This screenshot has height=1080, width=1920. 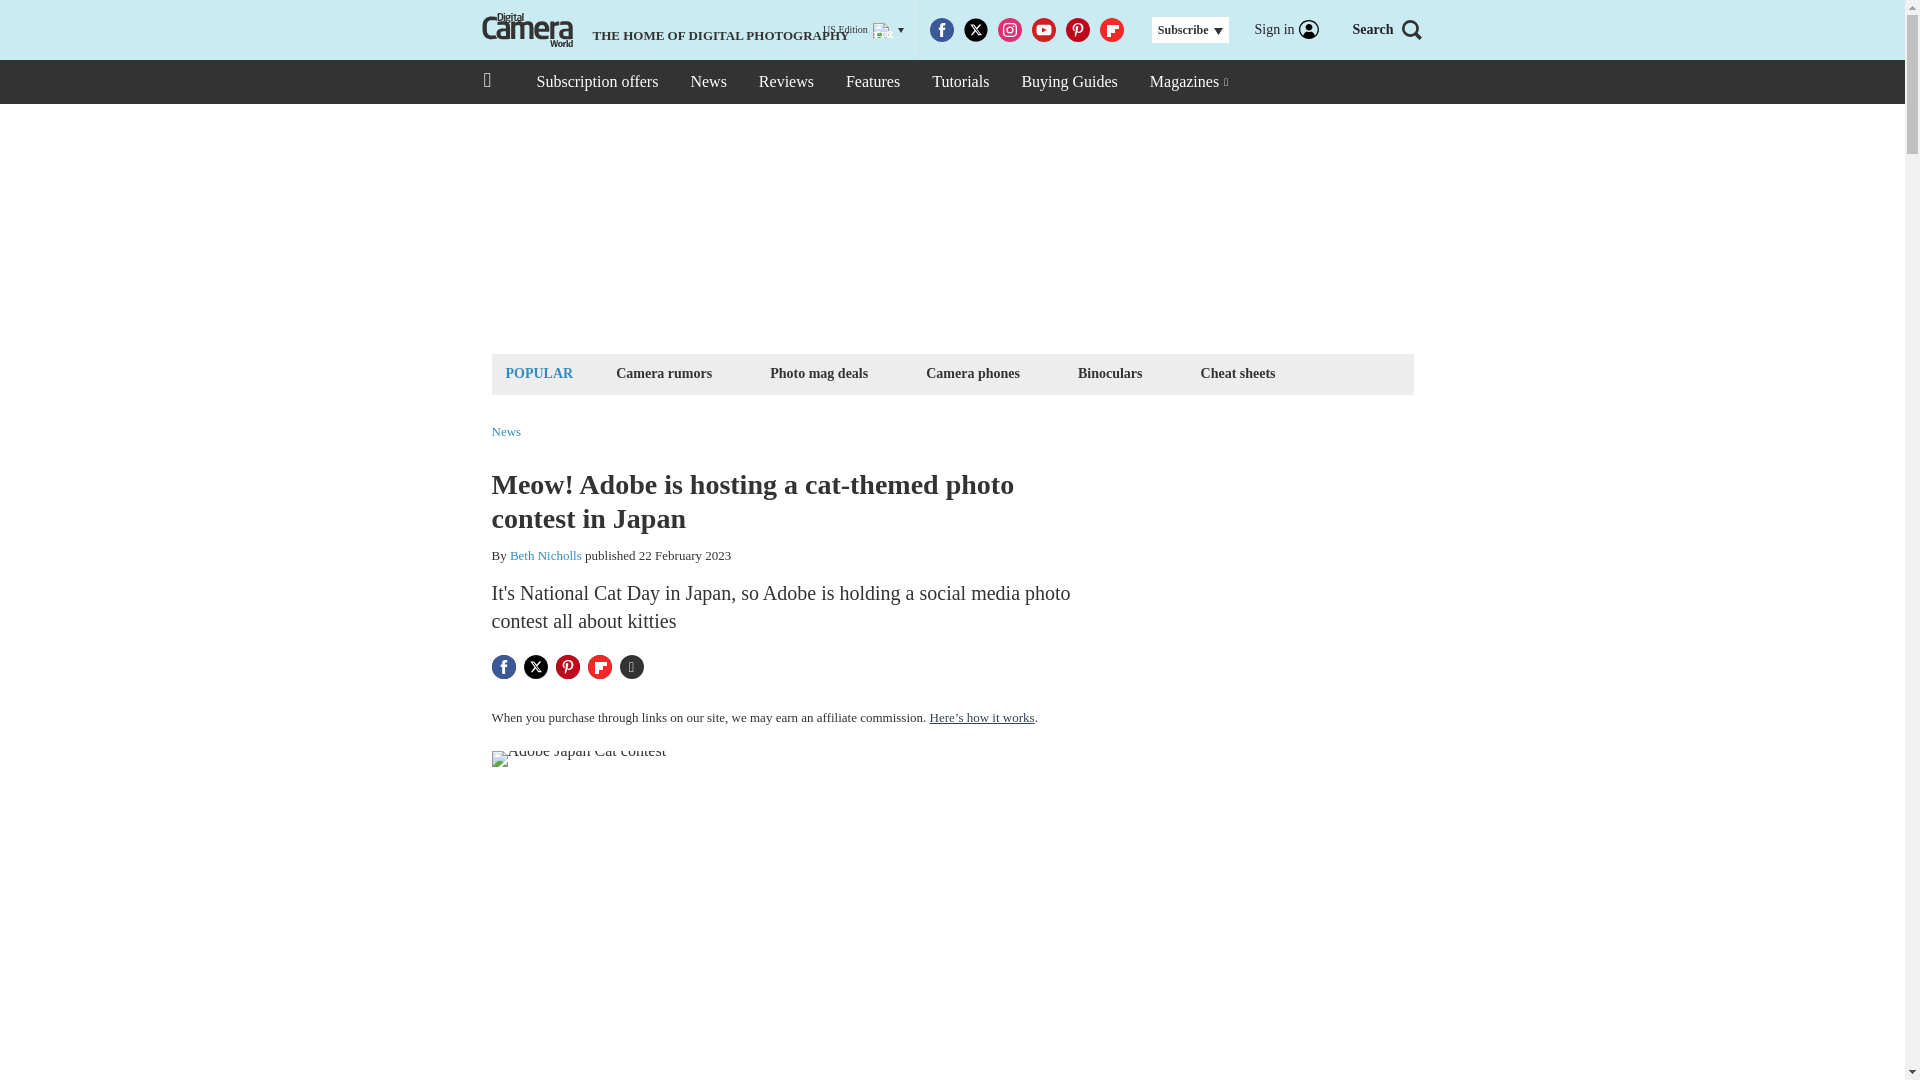 I want to click on THE HOME OF DIGITAL PHOTOGRAPHY, so click(x=663, y=30).